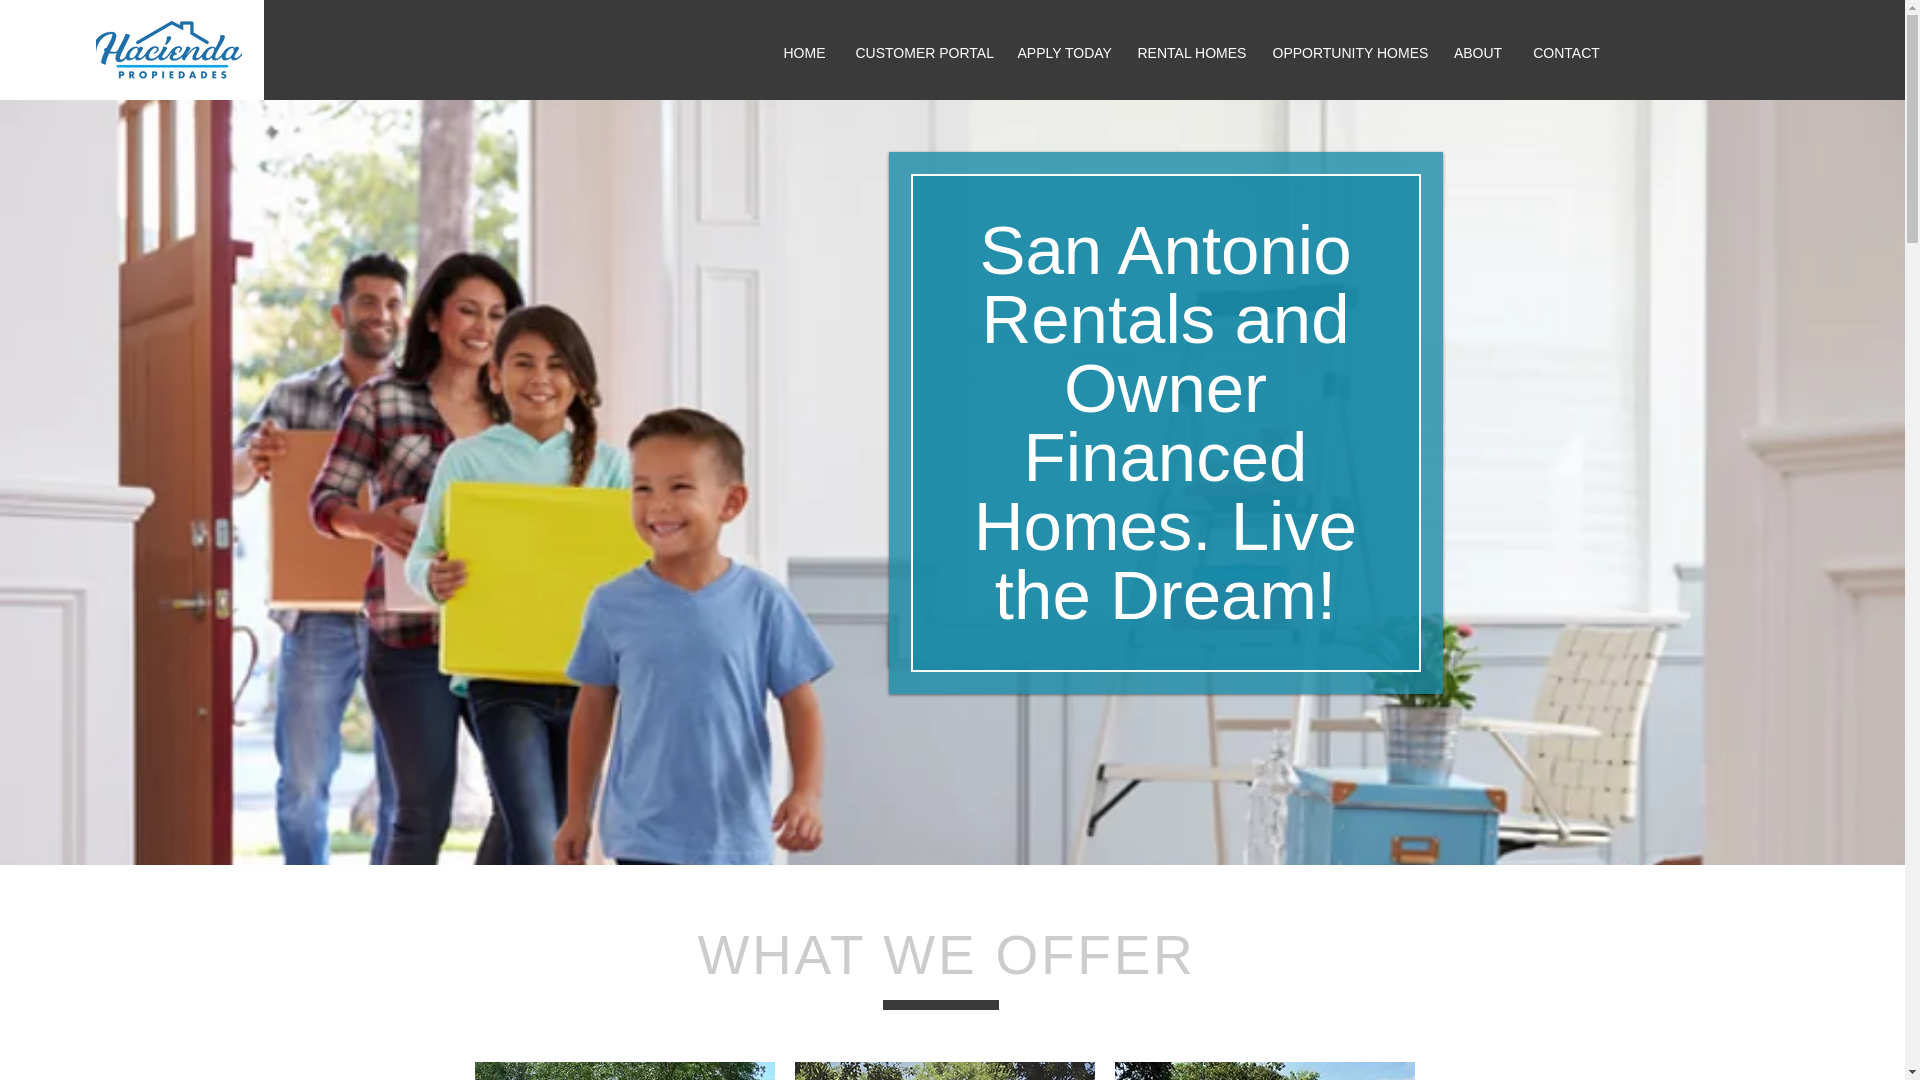  I want to click on APPLY TODAY, so click(1062, 53).